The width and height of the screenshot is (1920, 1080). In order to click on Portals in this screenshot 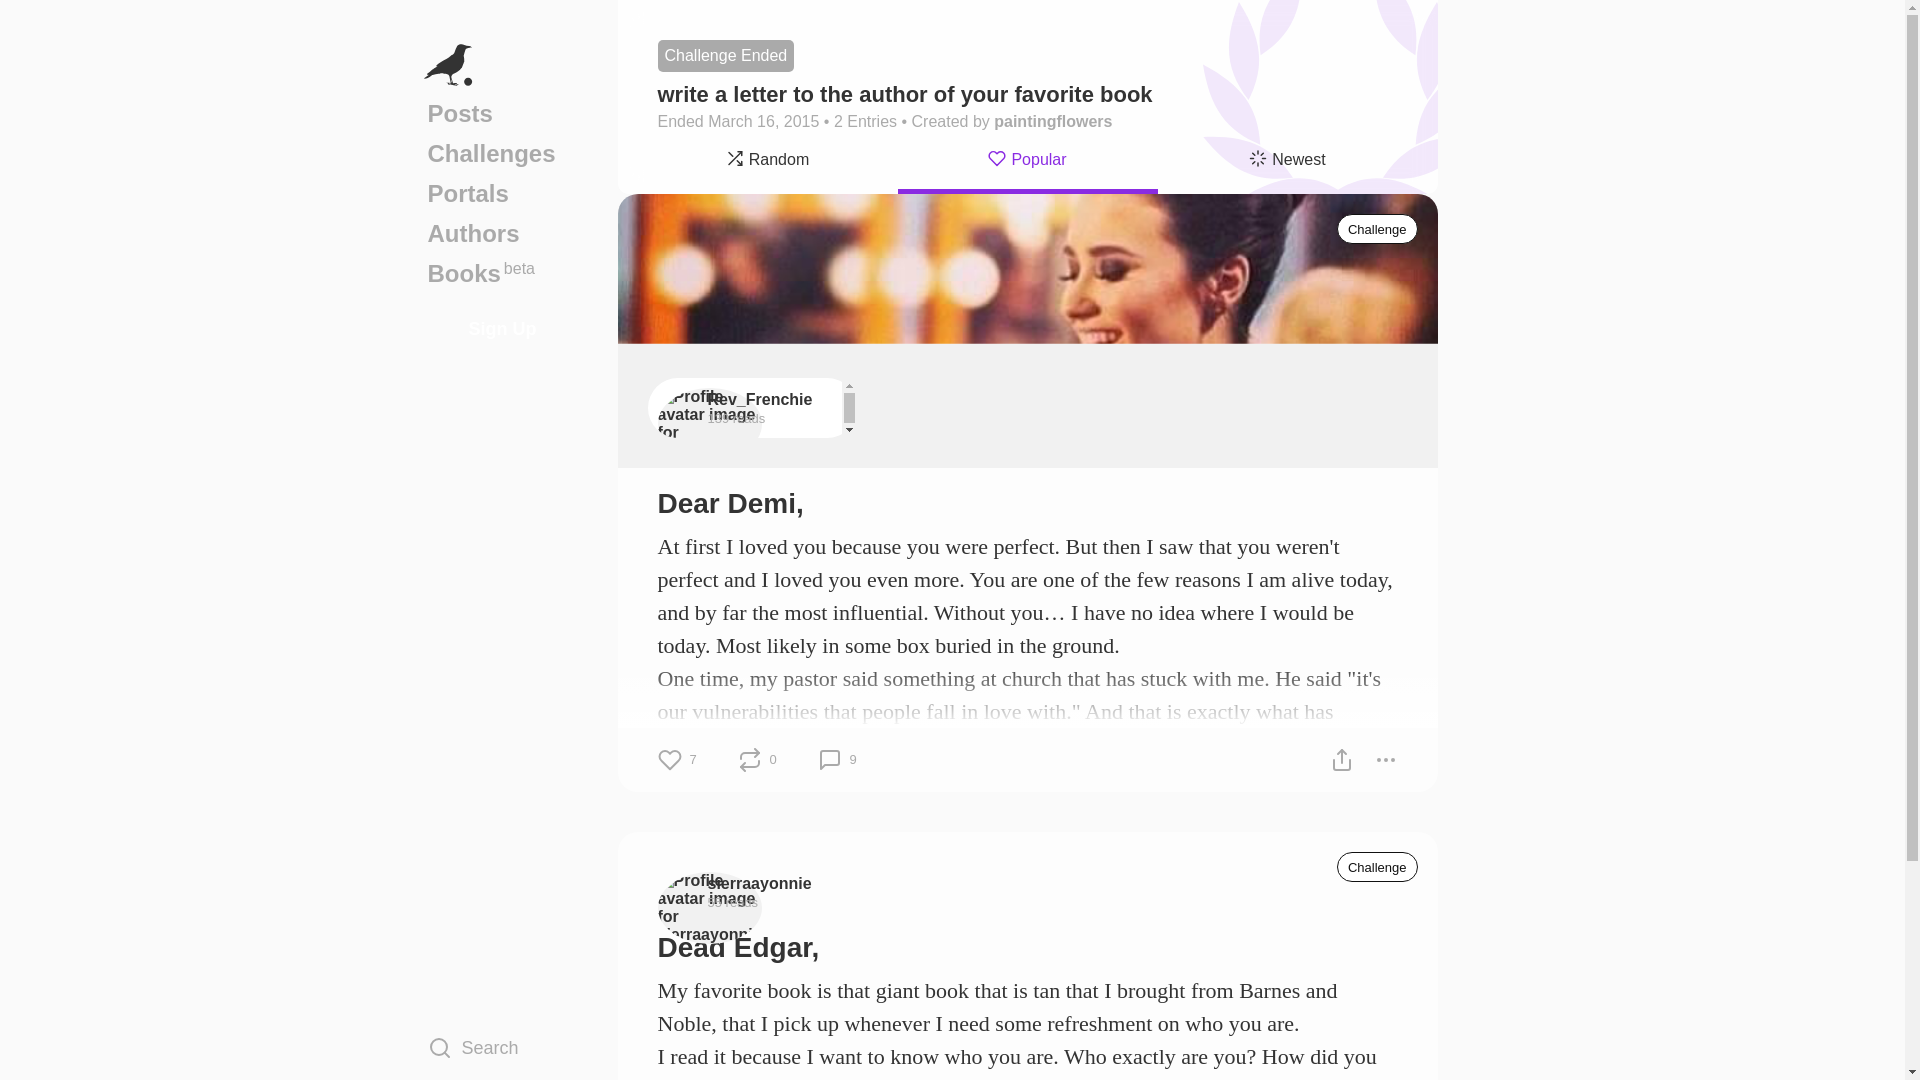, I will do `click(502, 193)`.